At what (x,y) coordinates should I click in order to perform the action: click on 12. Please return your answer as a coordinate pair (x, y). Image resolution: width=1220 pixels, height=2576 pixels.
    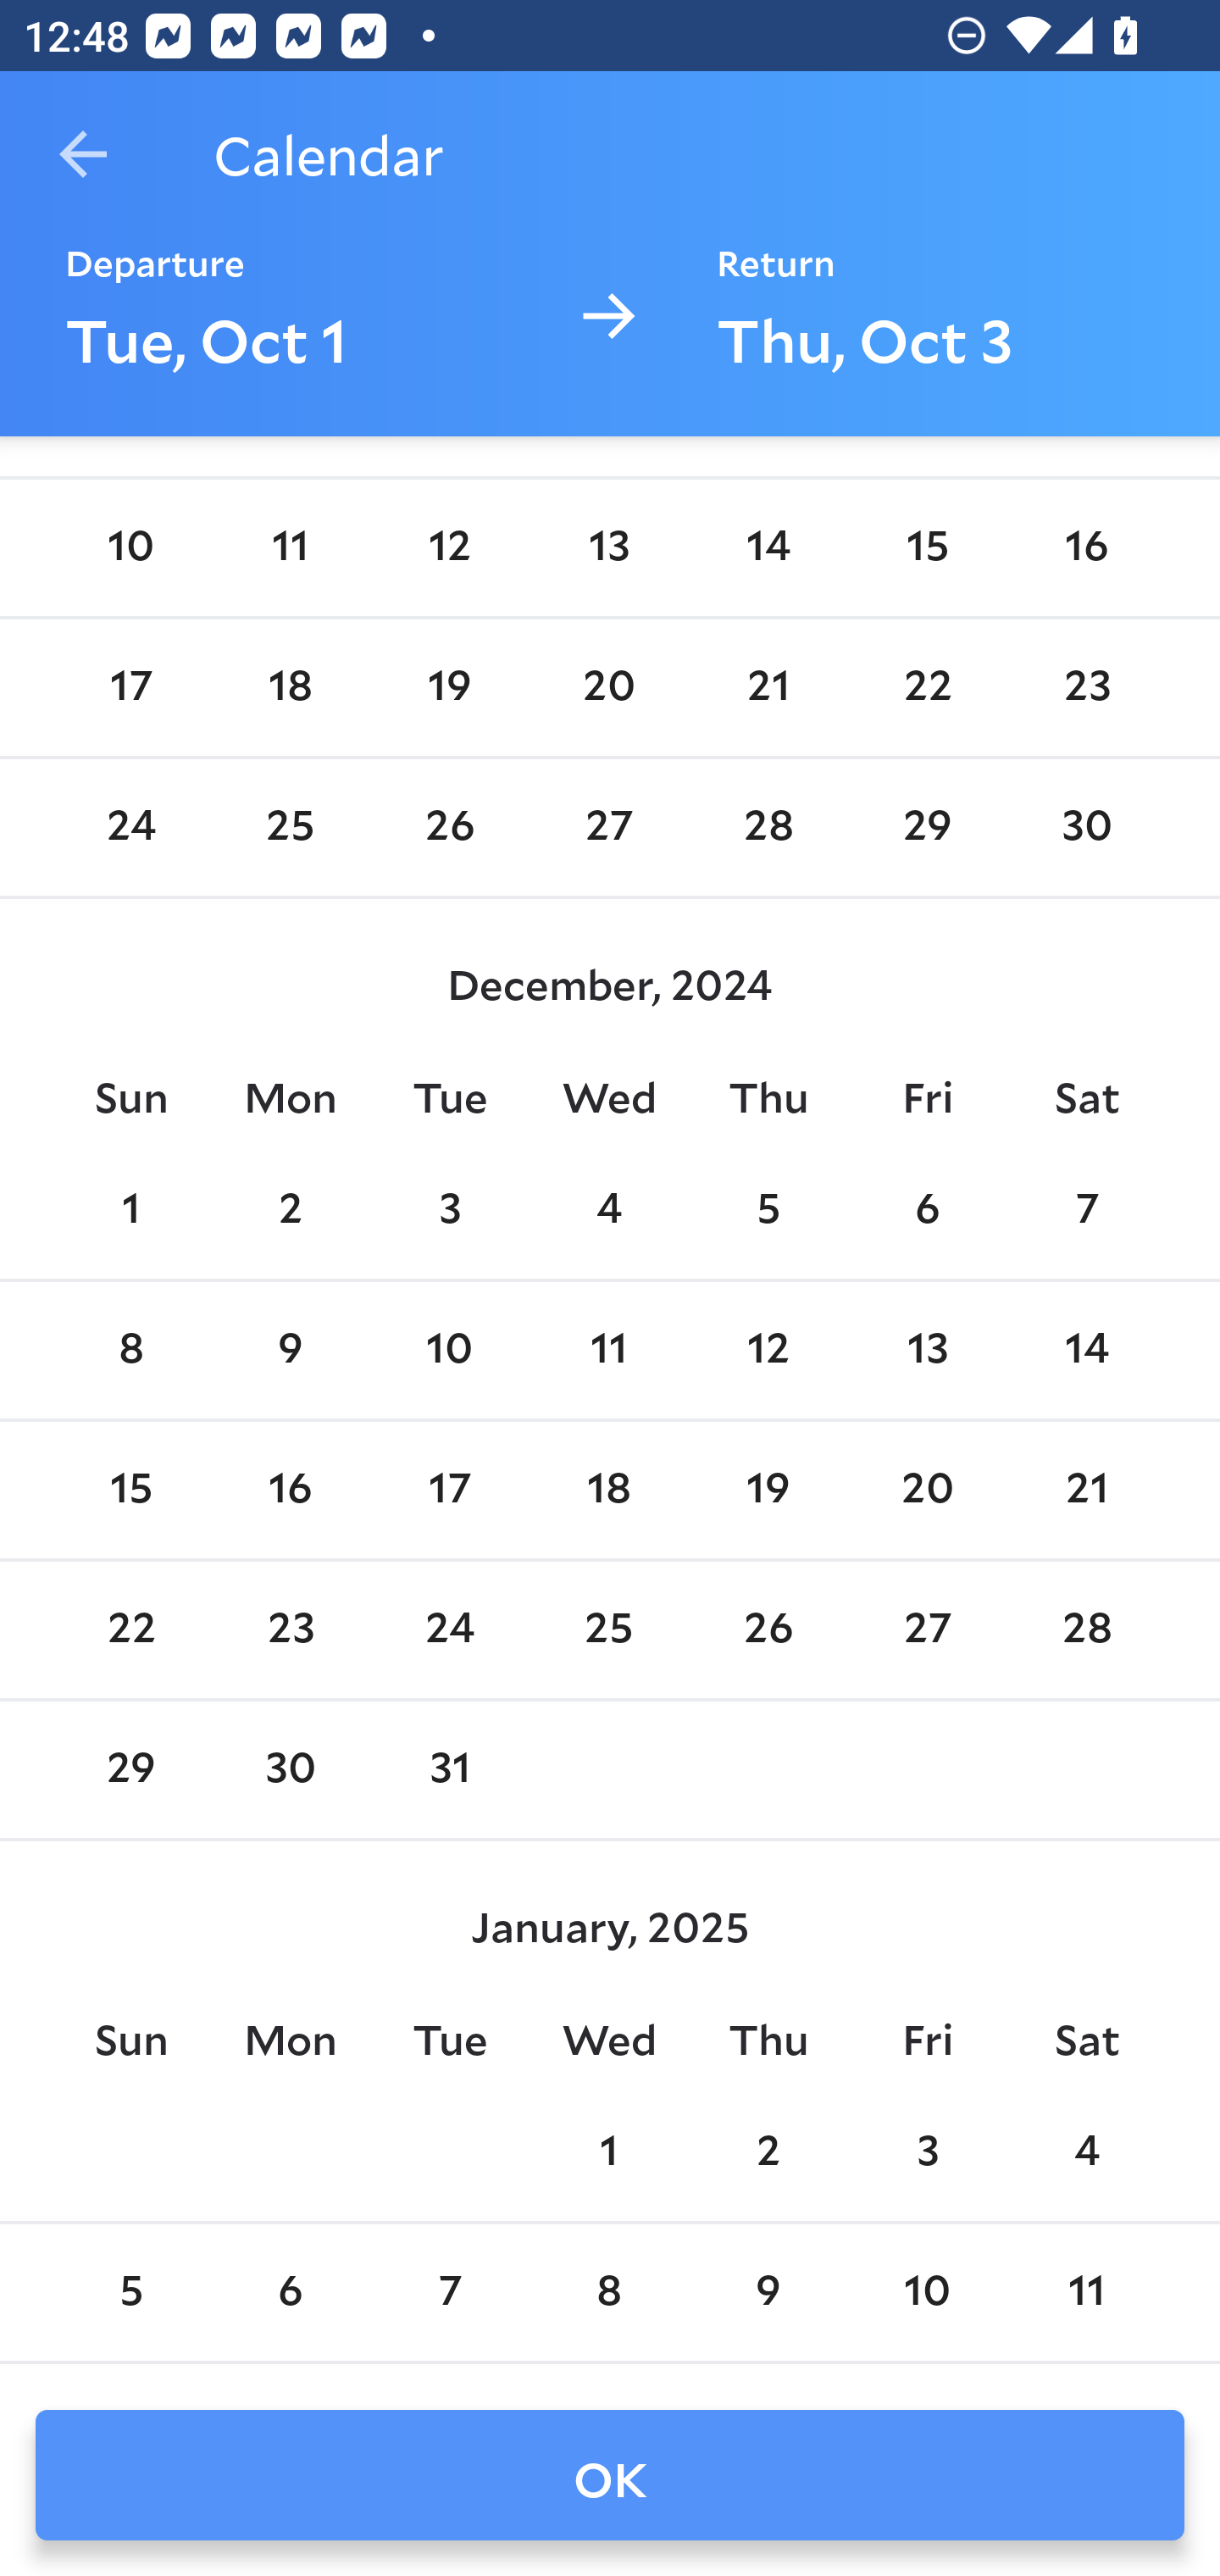
    Looking at the image, I should click on (449, 548).